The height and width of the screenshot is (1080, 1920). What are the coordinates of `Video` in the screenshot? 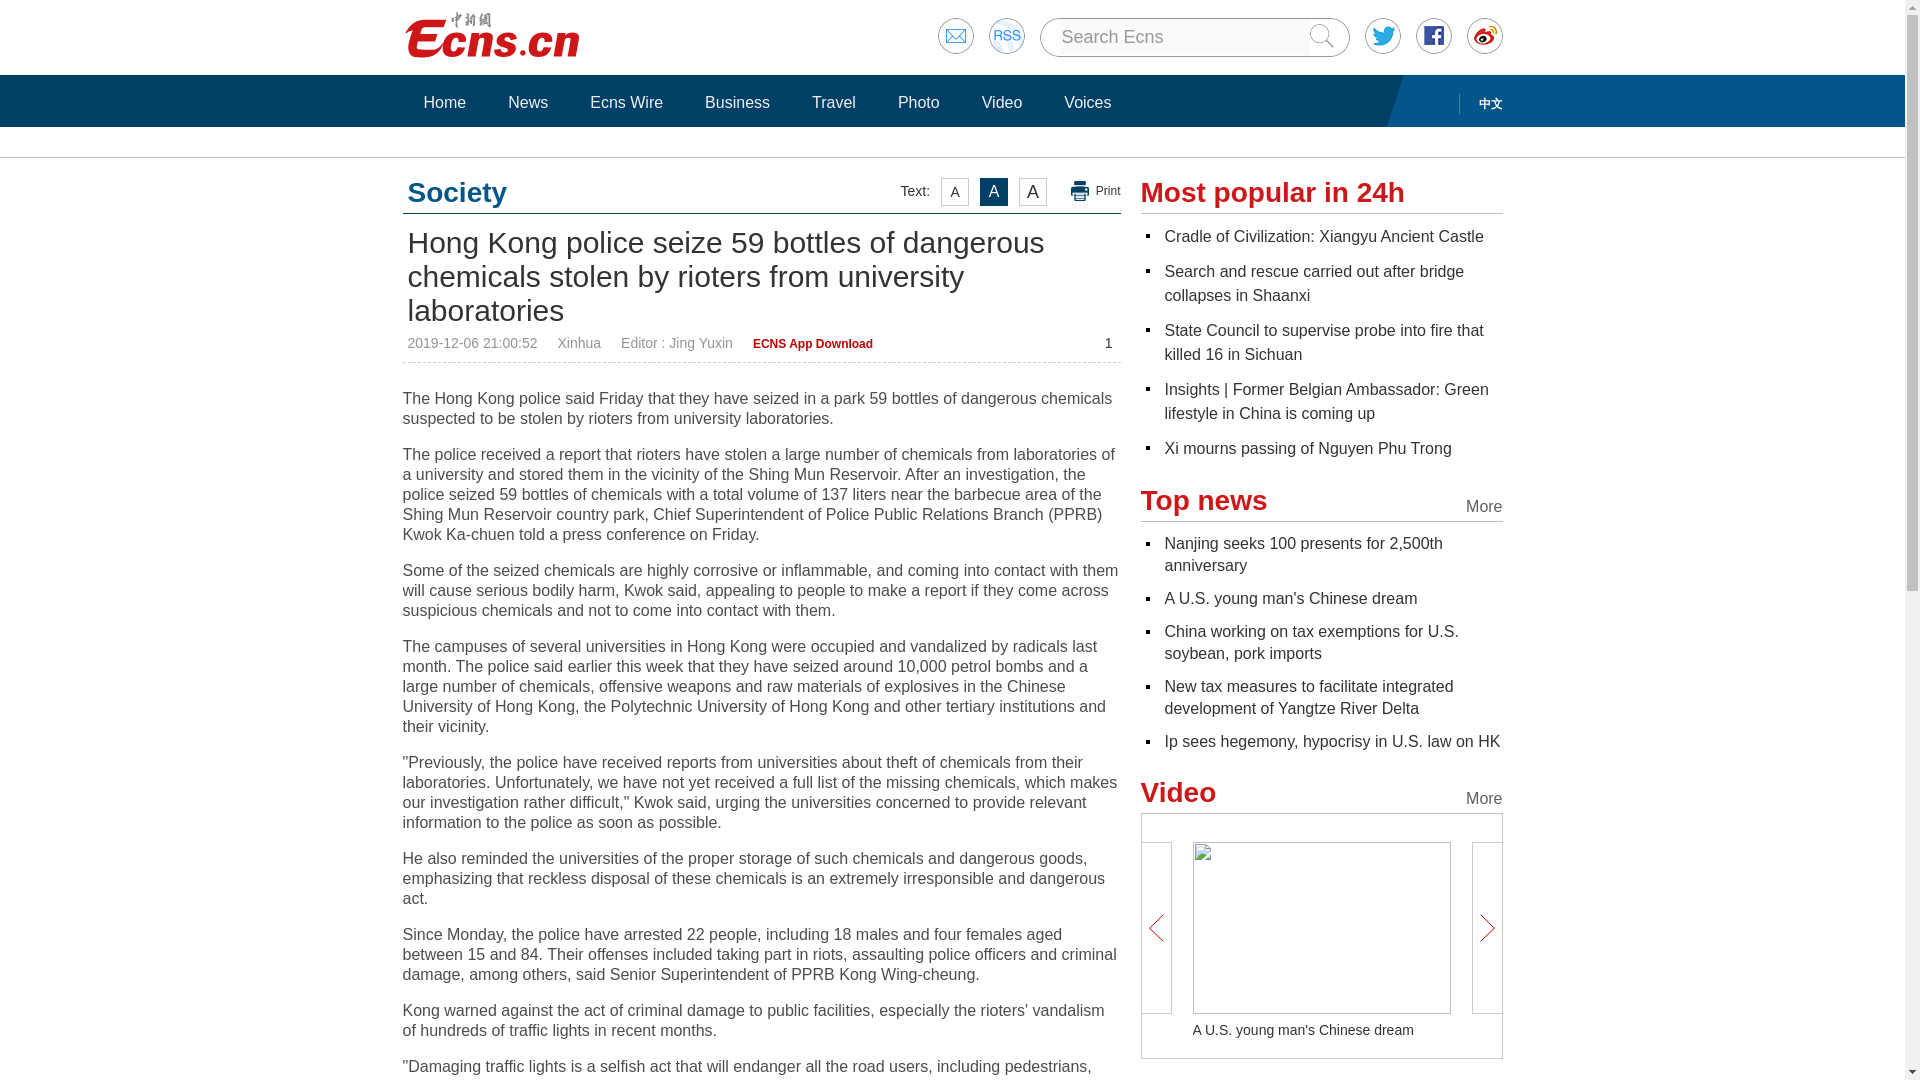 It's located at (1002, 102).